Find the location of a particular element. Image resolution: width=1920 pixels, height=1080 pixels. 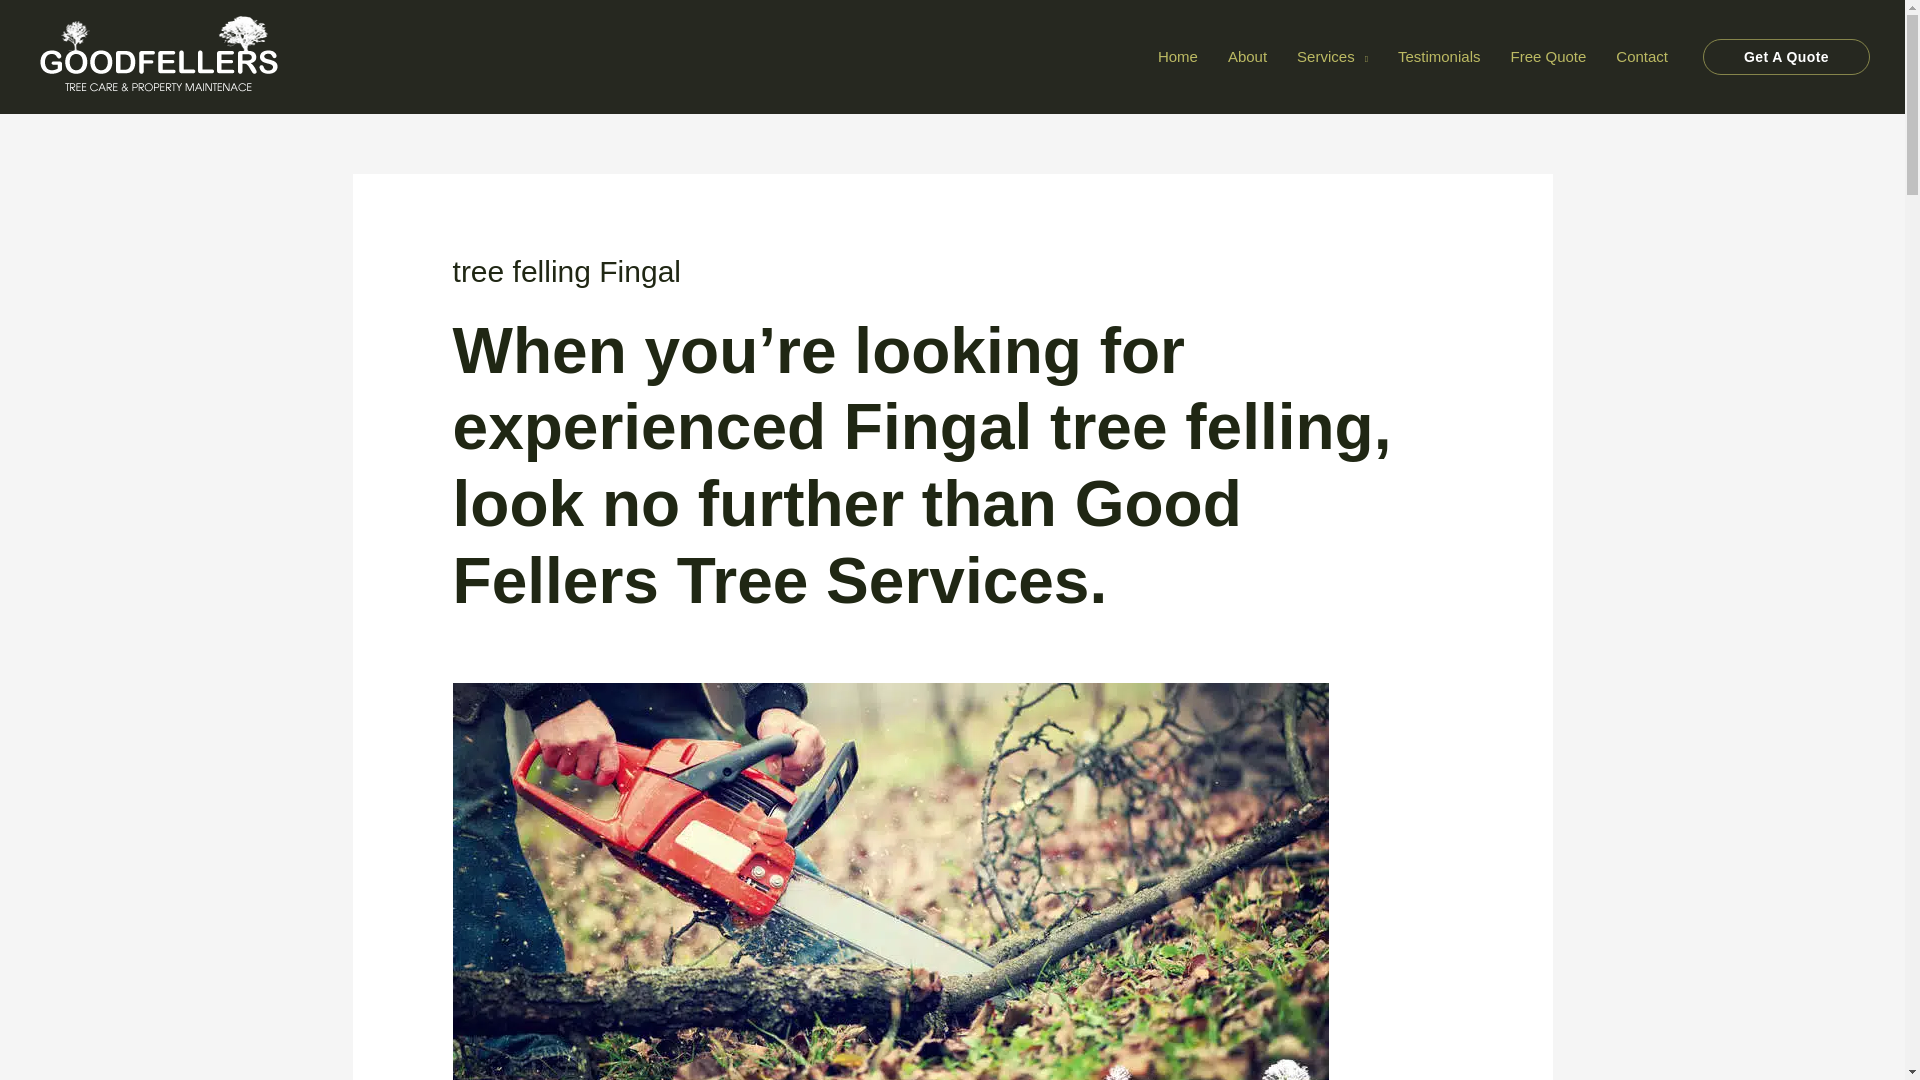

Testimonials is located at coordinates (1438, 56).